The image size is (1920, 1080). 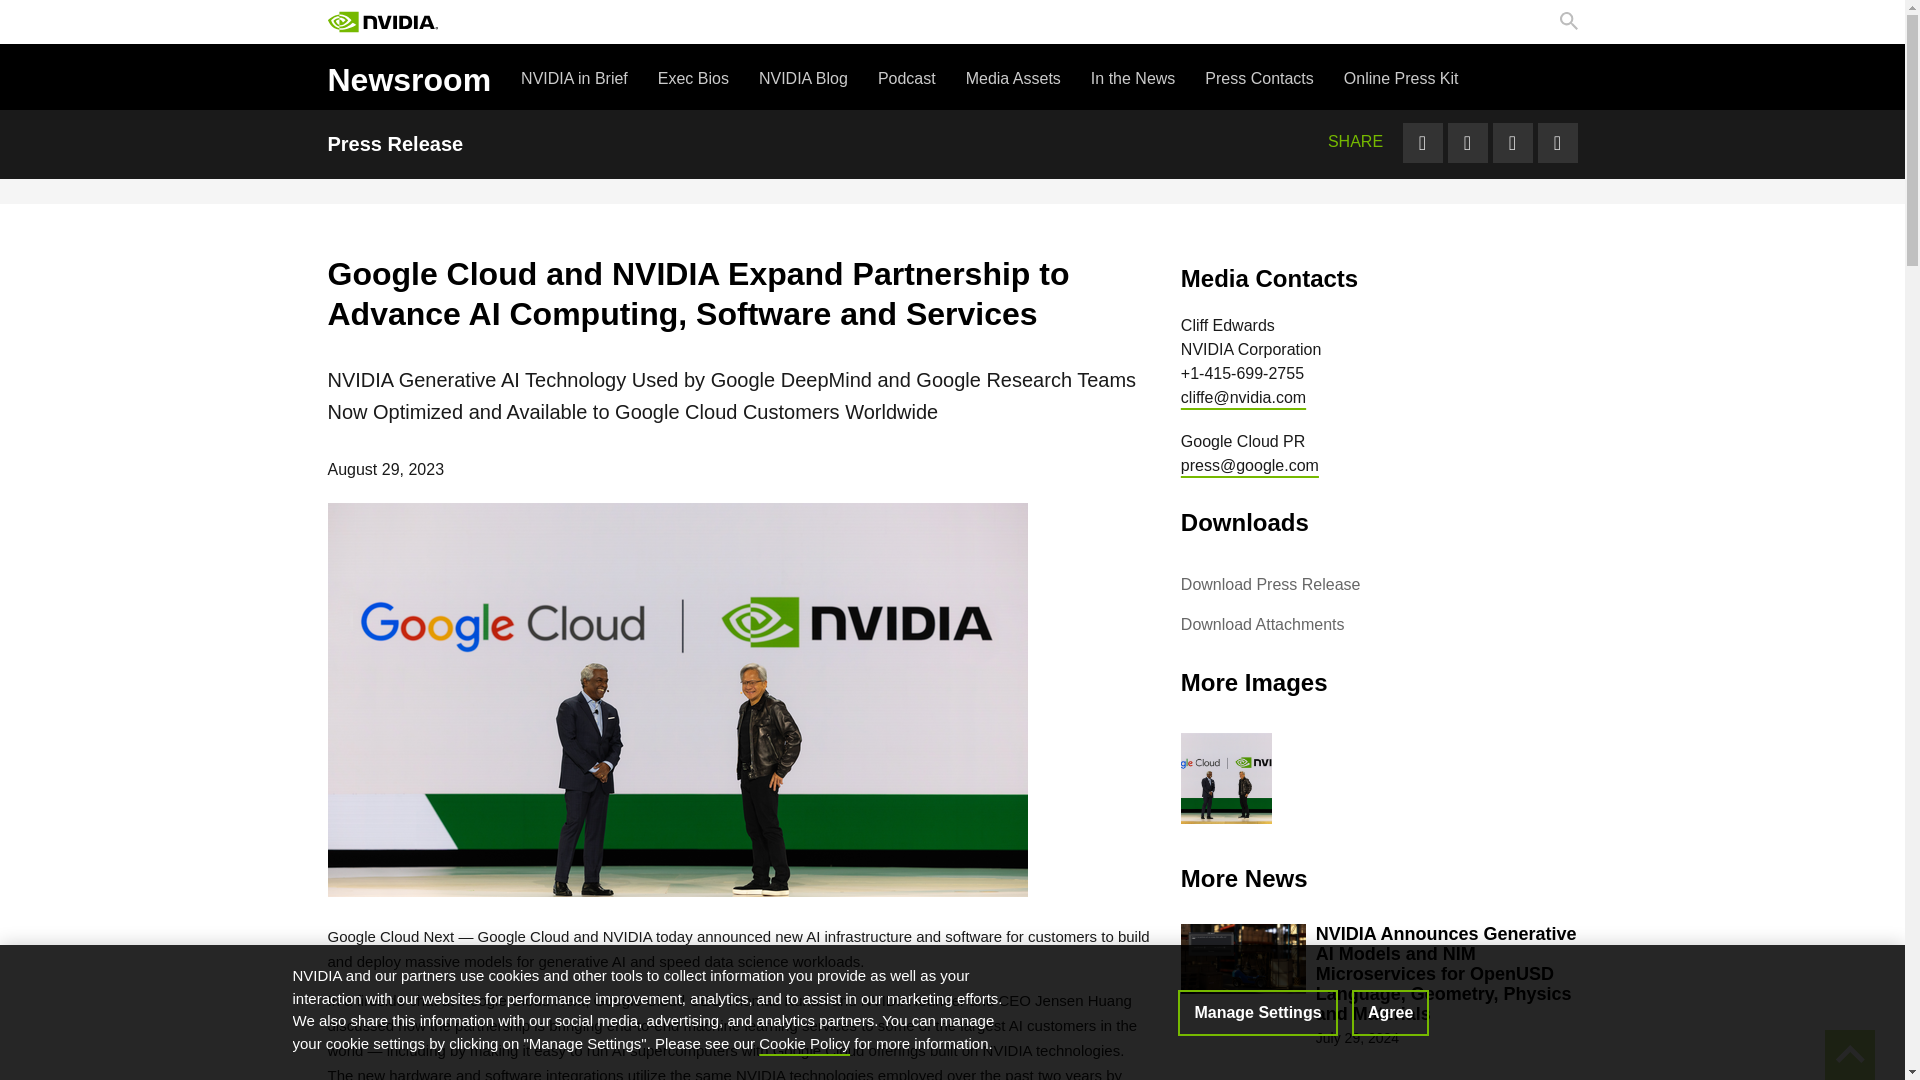 What do you see at coordinates (1402, 78) in the screenshot?
I see `Online Press Kit` at bounding box center [1402, 78].